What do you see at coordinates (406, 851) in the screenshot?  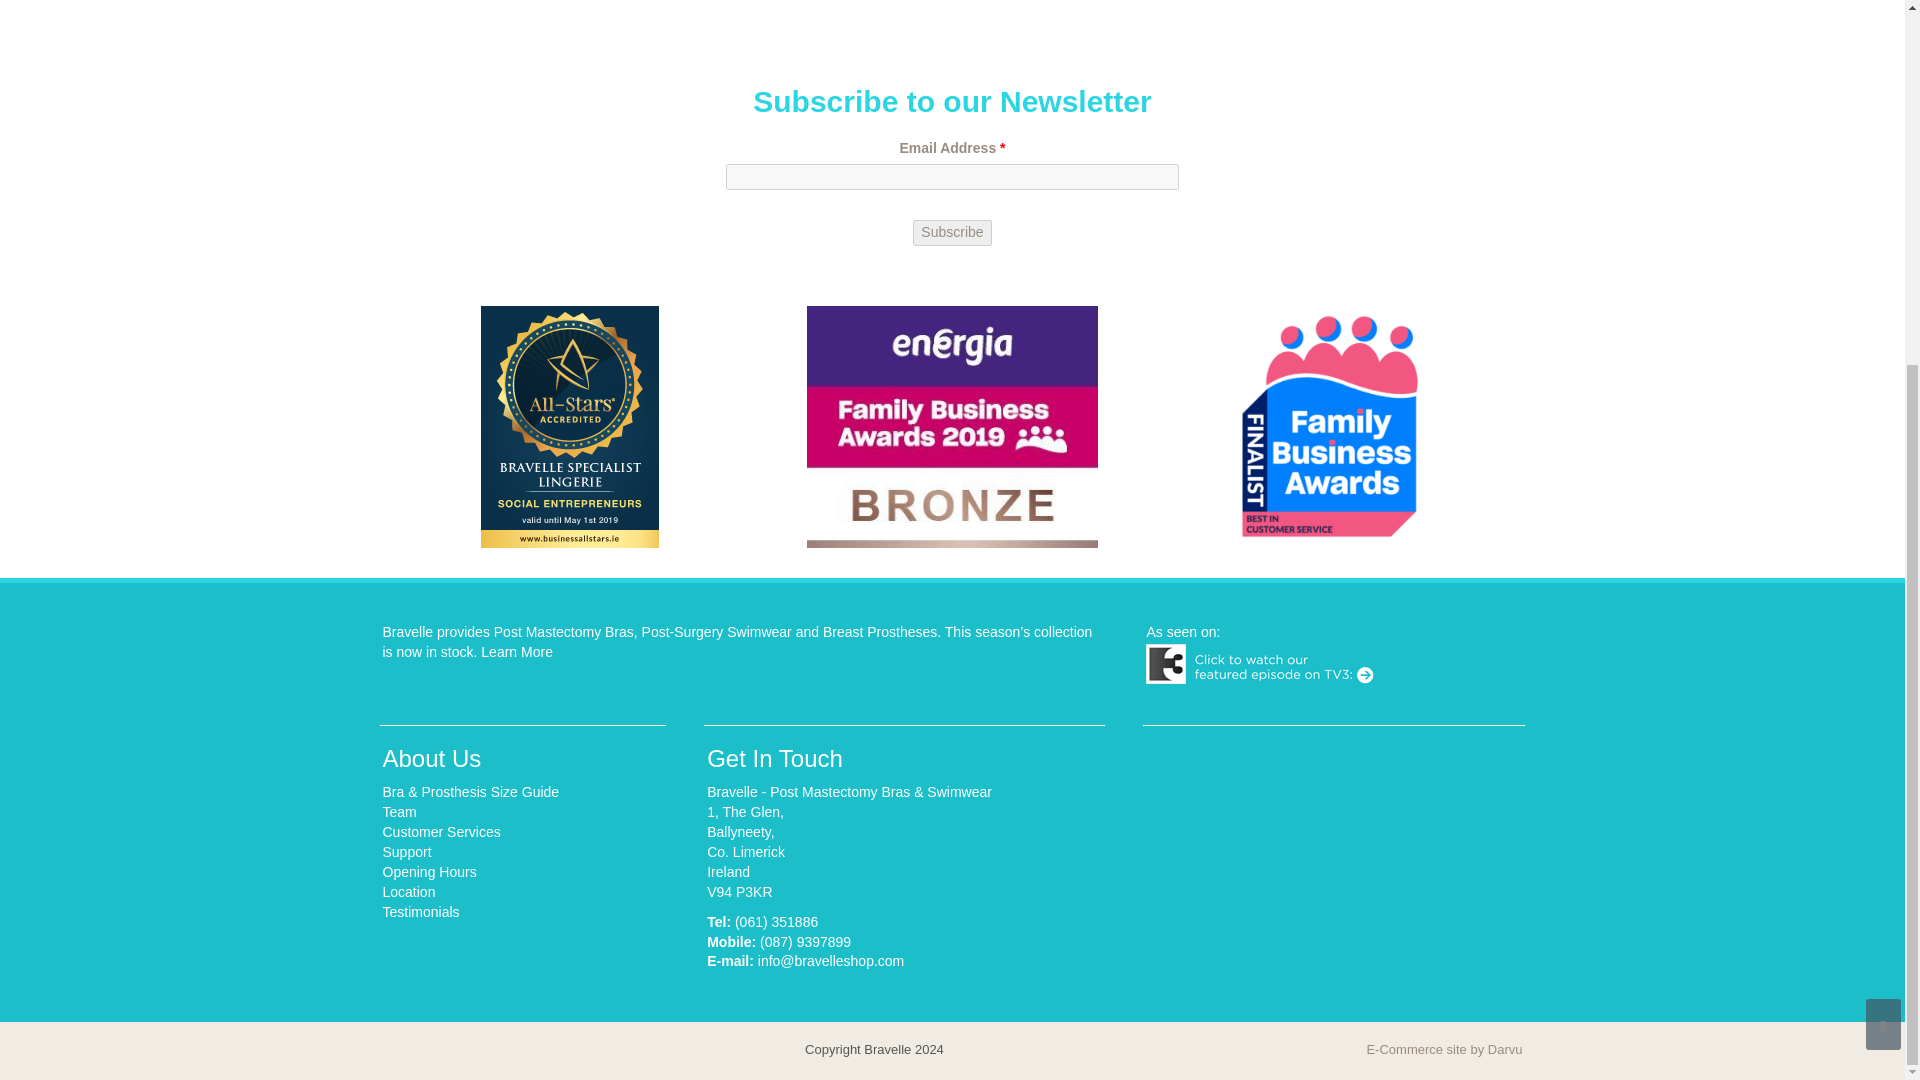 I see `Support` at bounding box center [406, 851].